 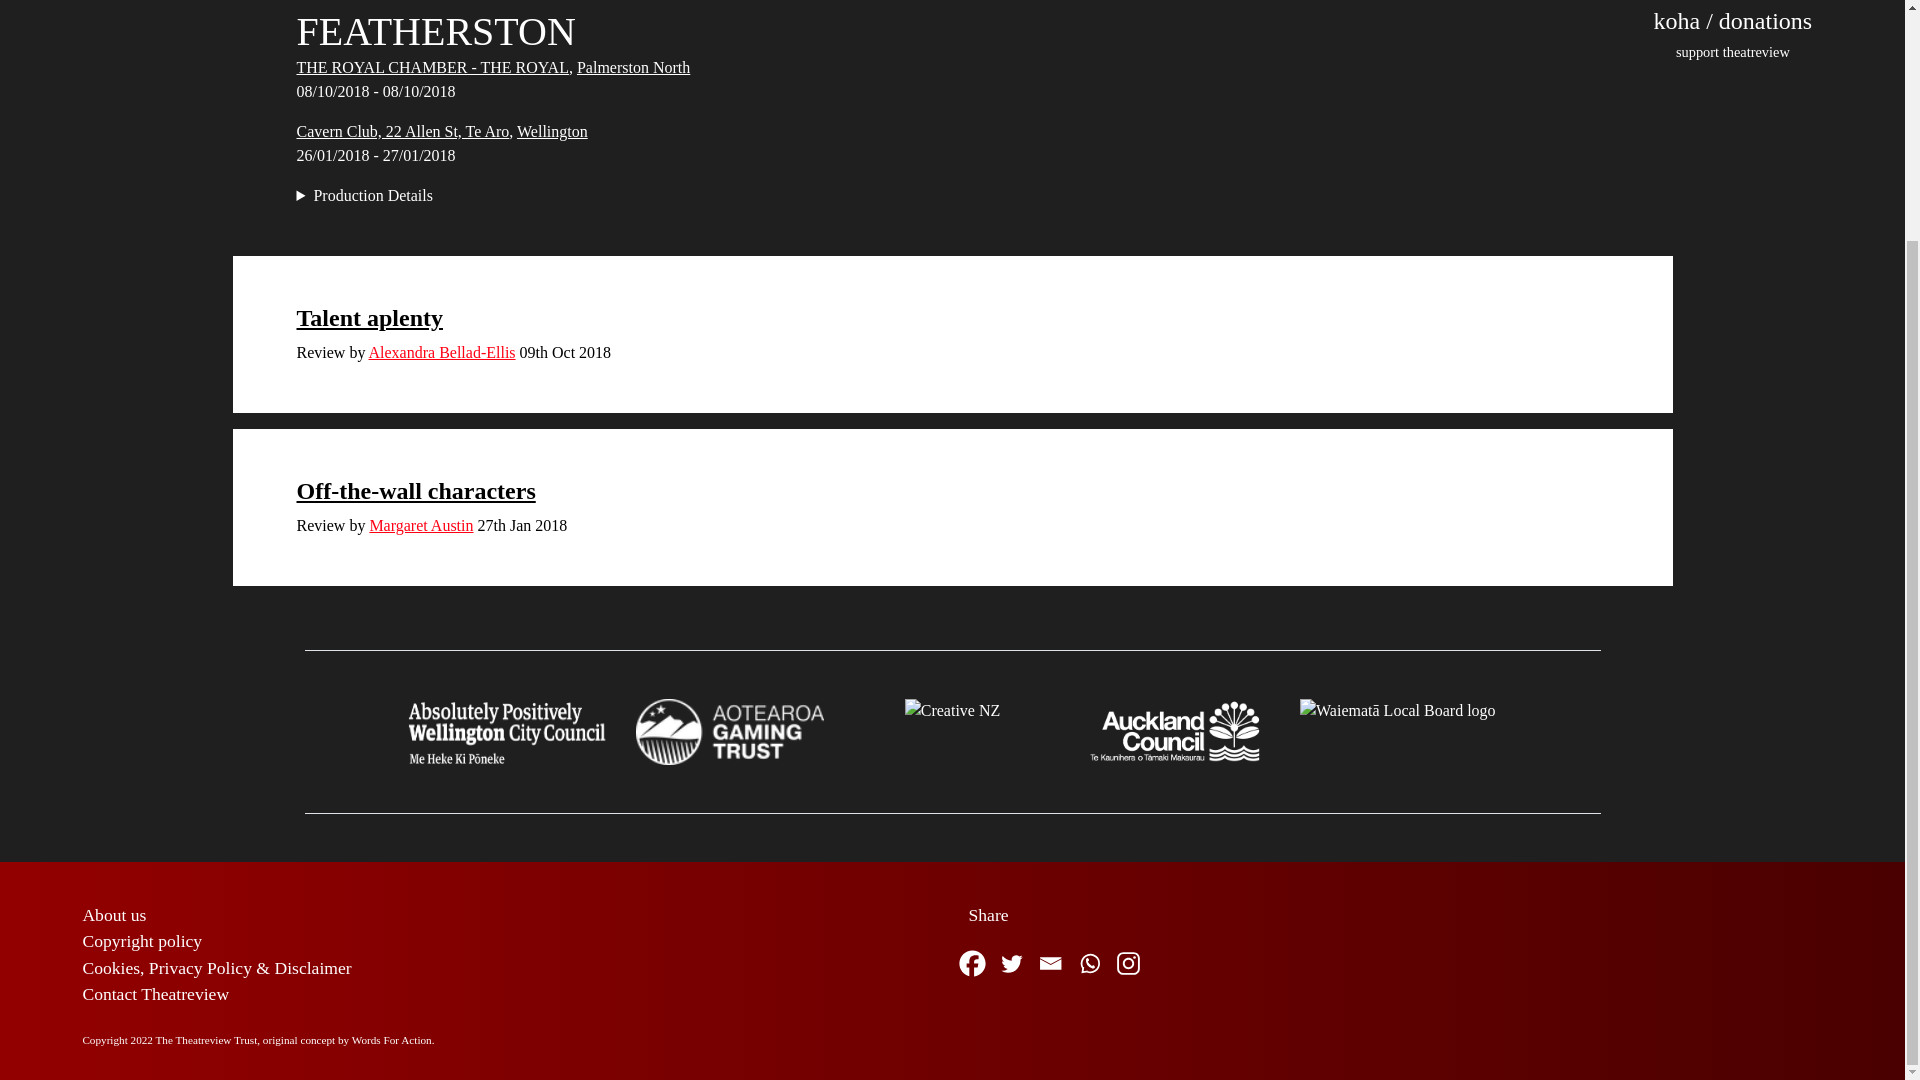 I want to click on Margaret Austin, so click(x=420, y=525).